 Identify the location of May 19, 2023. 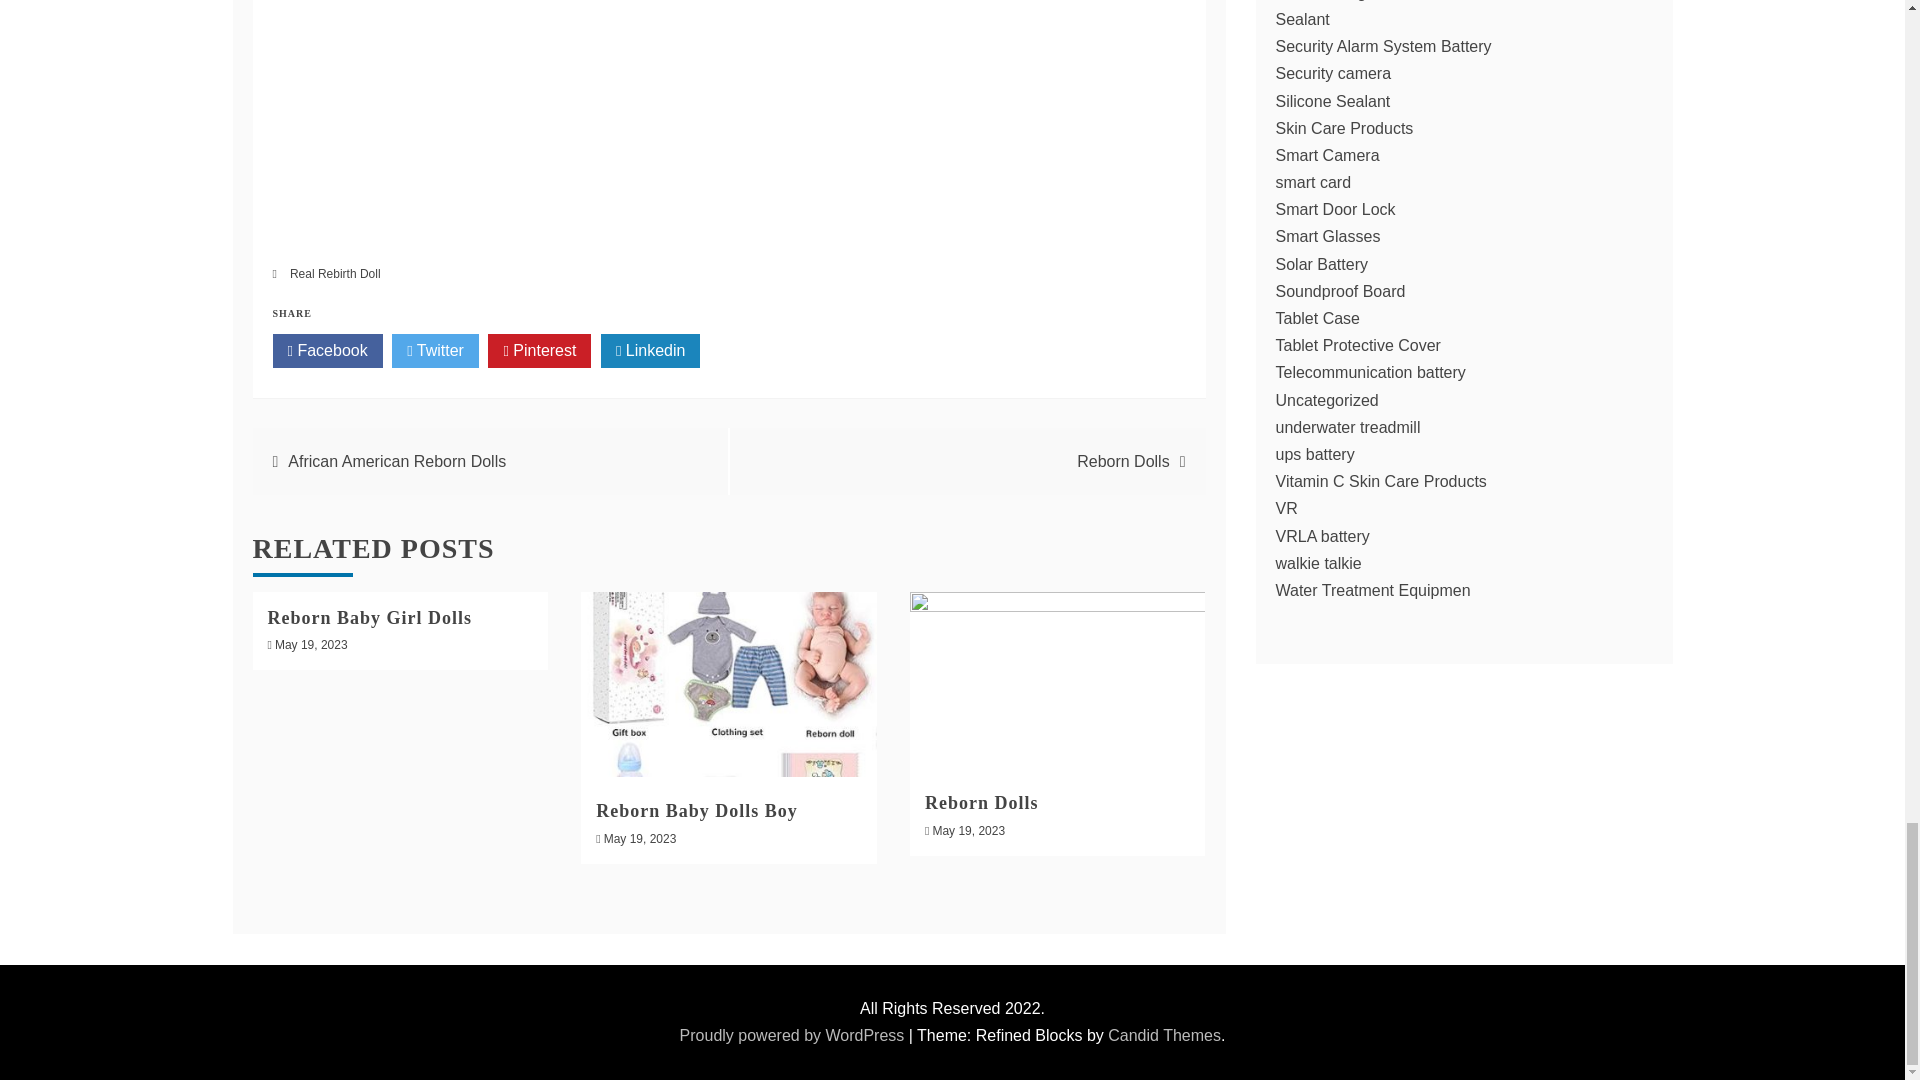
(968, 831).